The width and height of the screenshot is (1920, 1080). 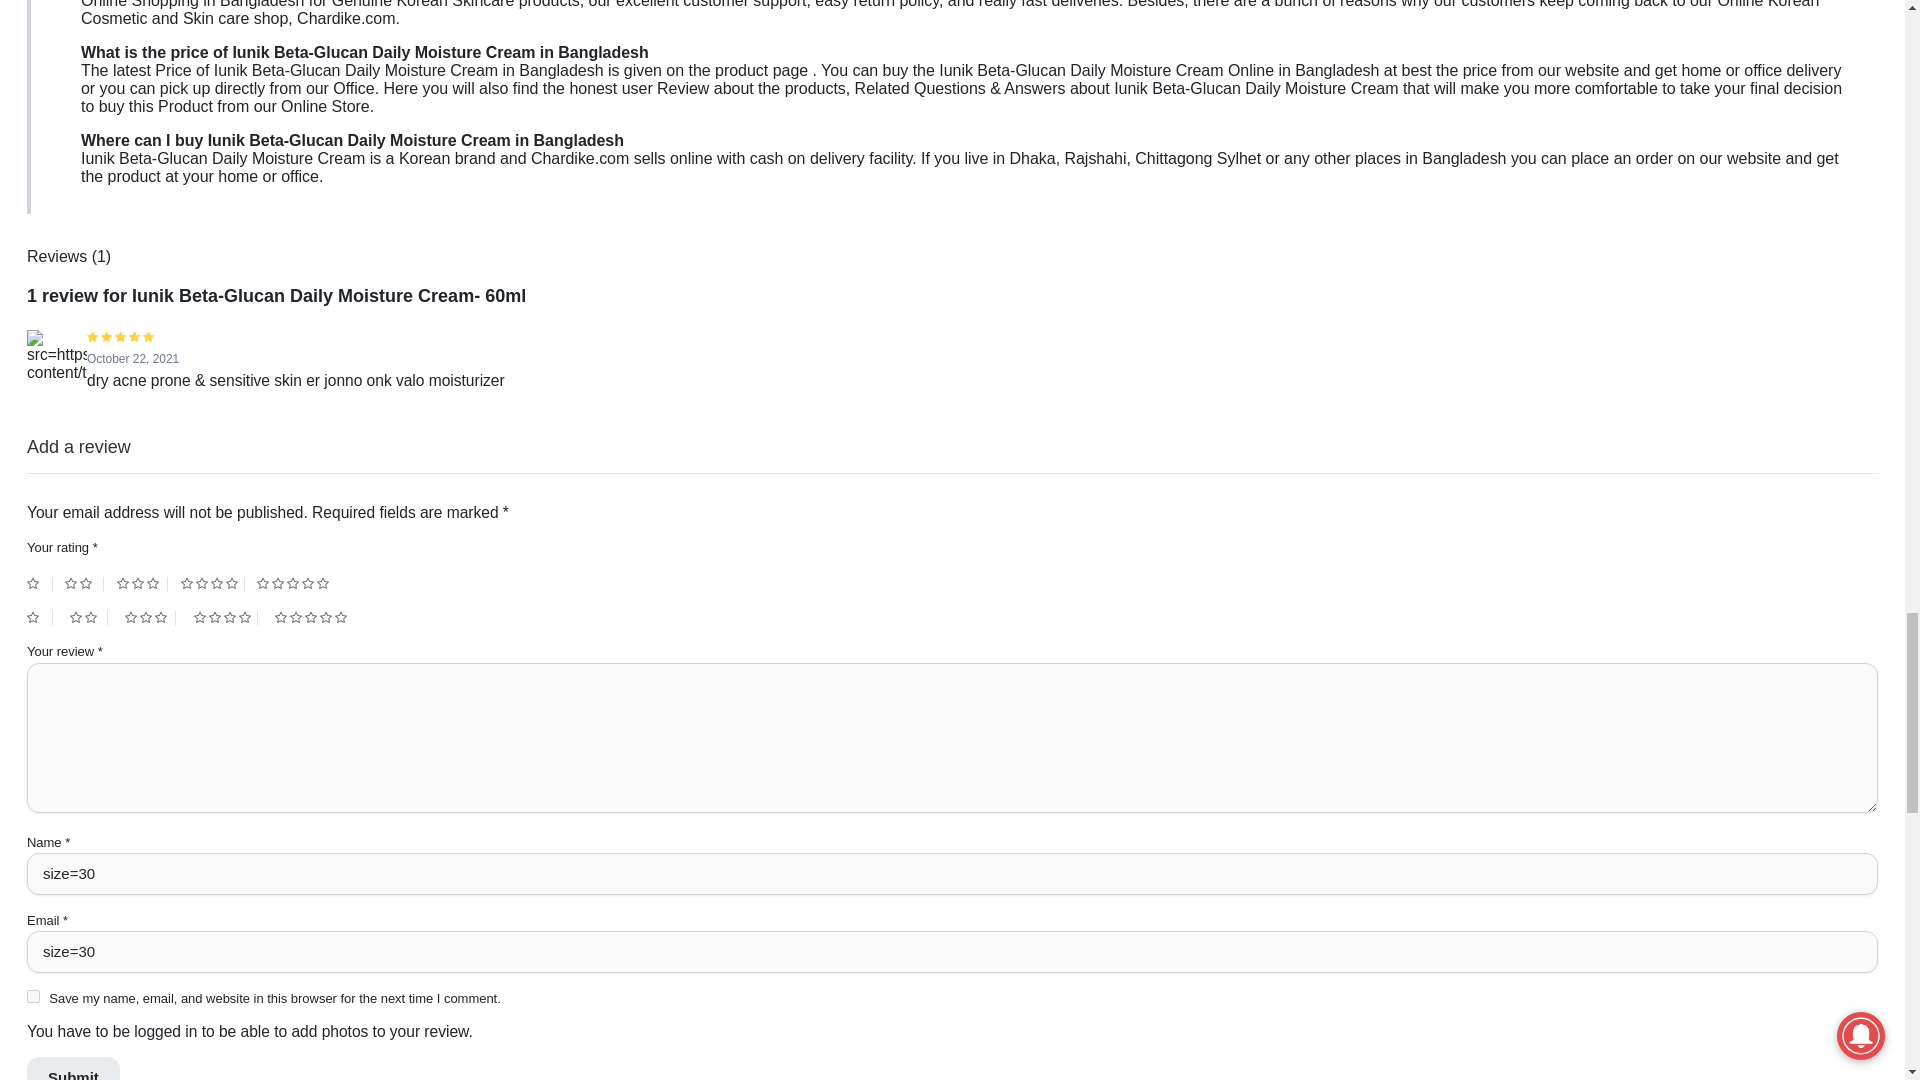 I want to click on 3, so click(x=142, y=584).